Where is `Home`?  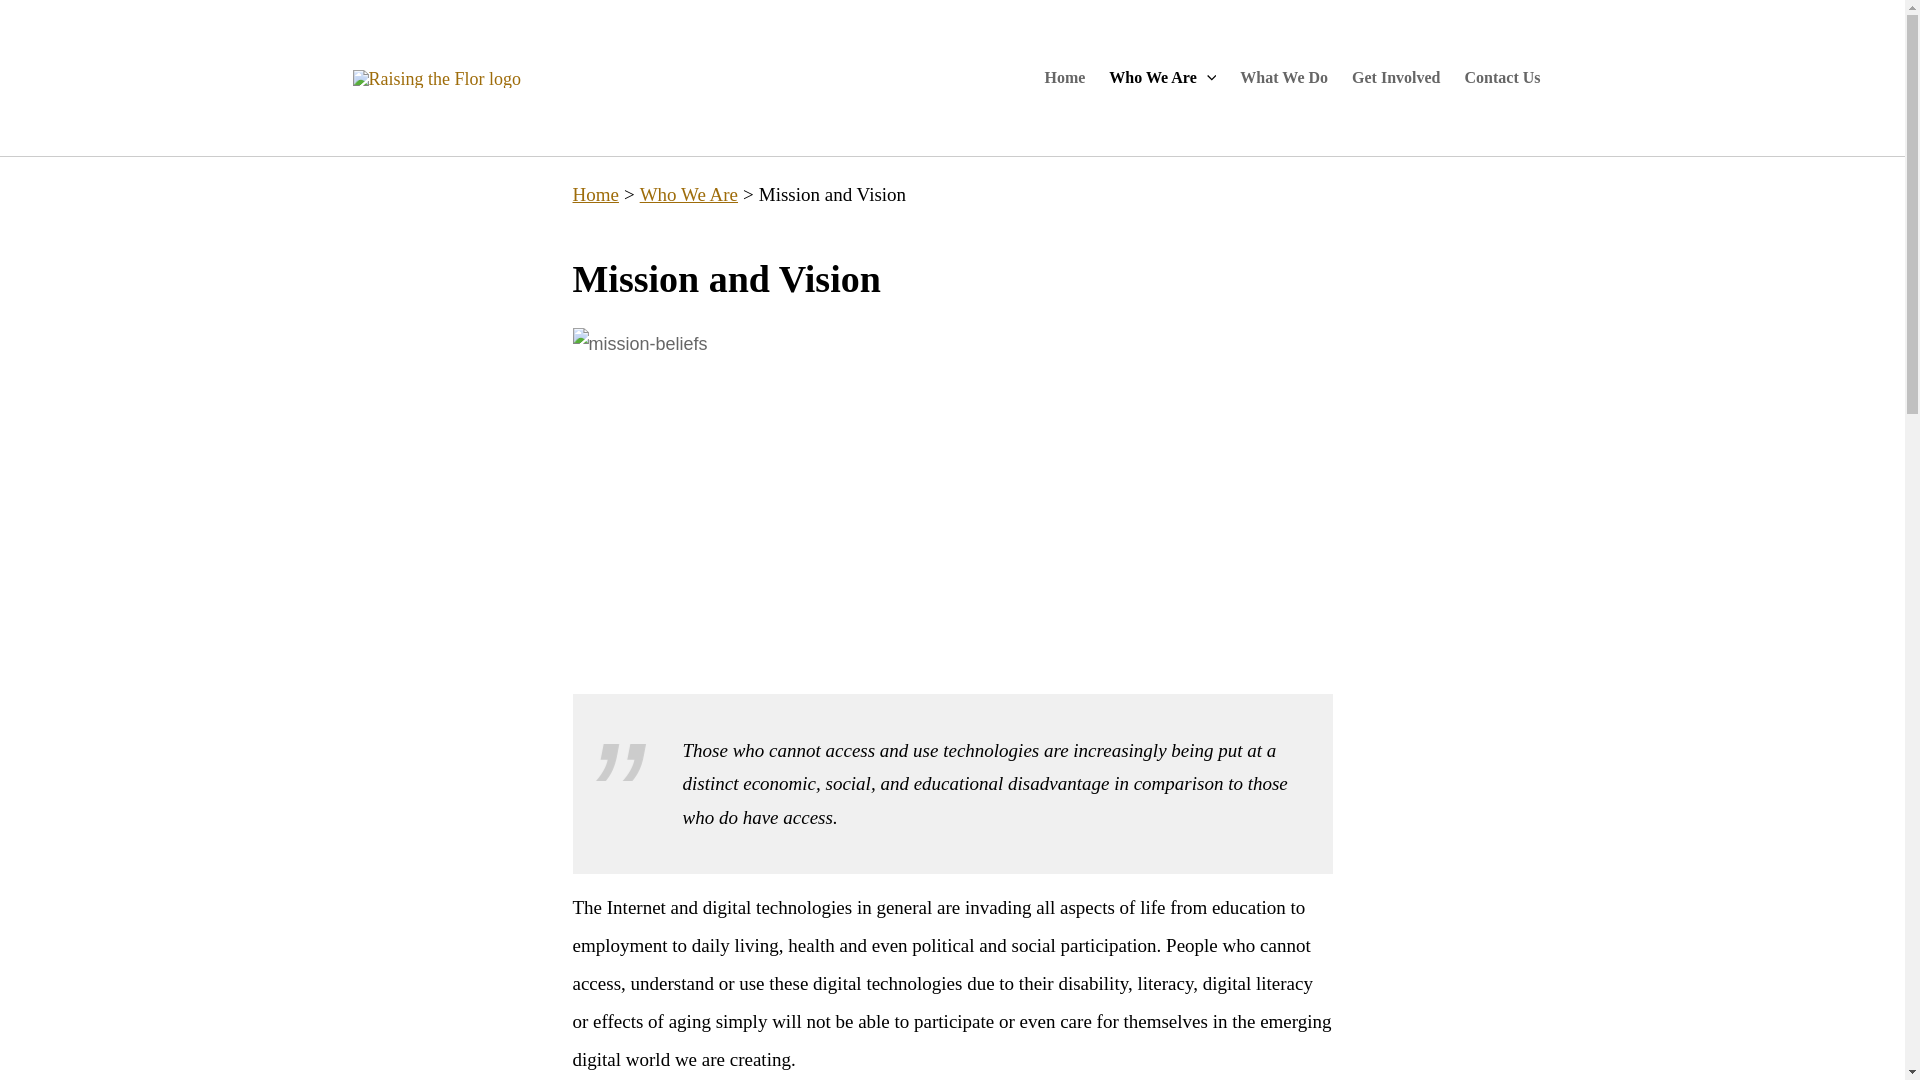
Home is located at coordinates (595, 194).